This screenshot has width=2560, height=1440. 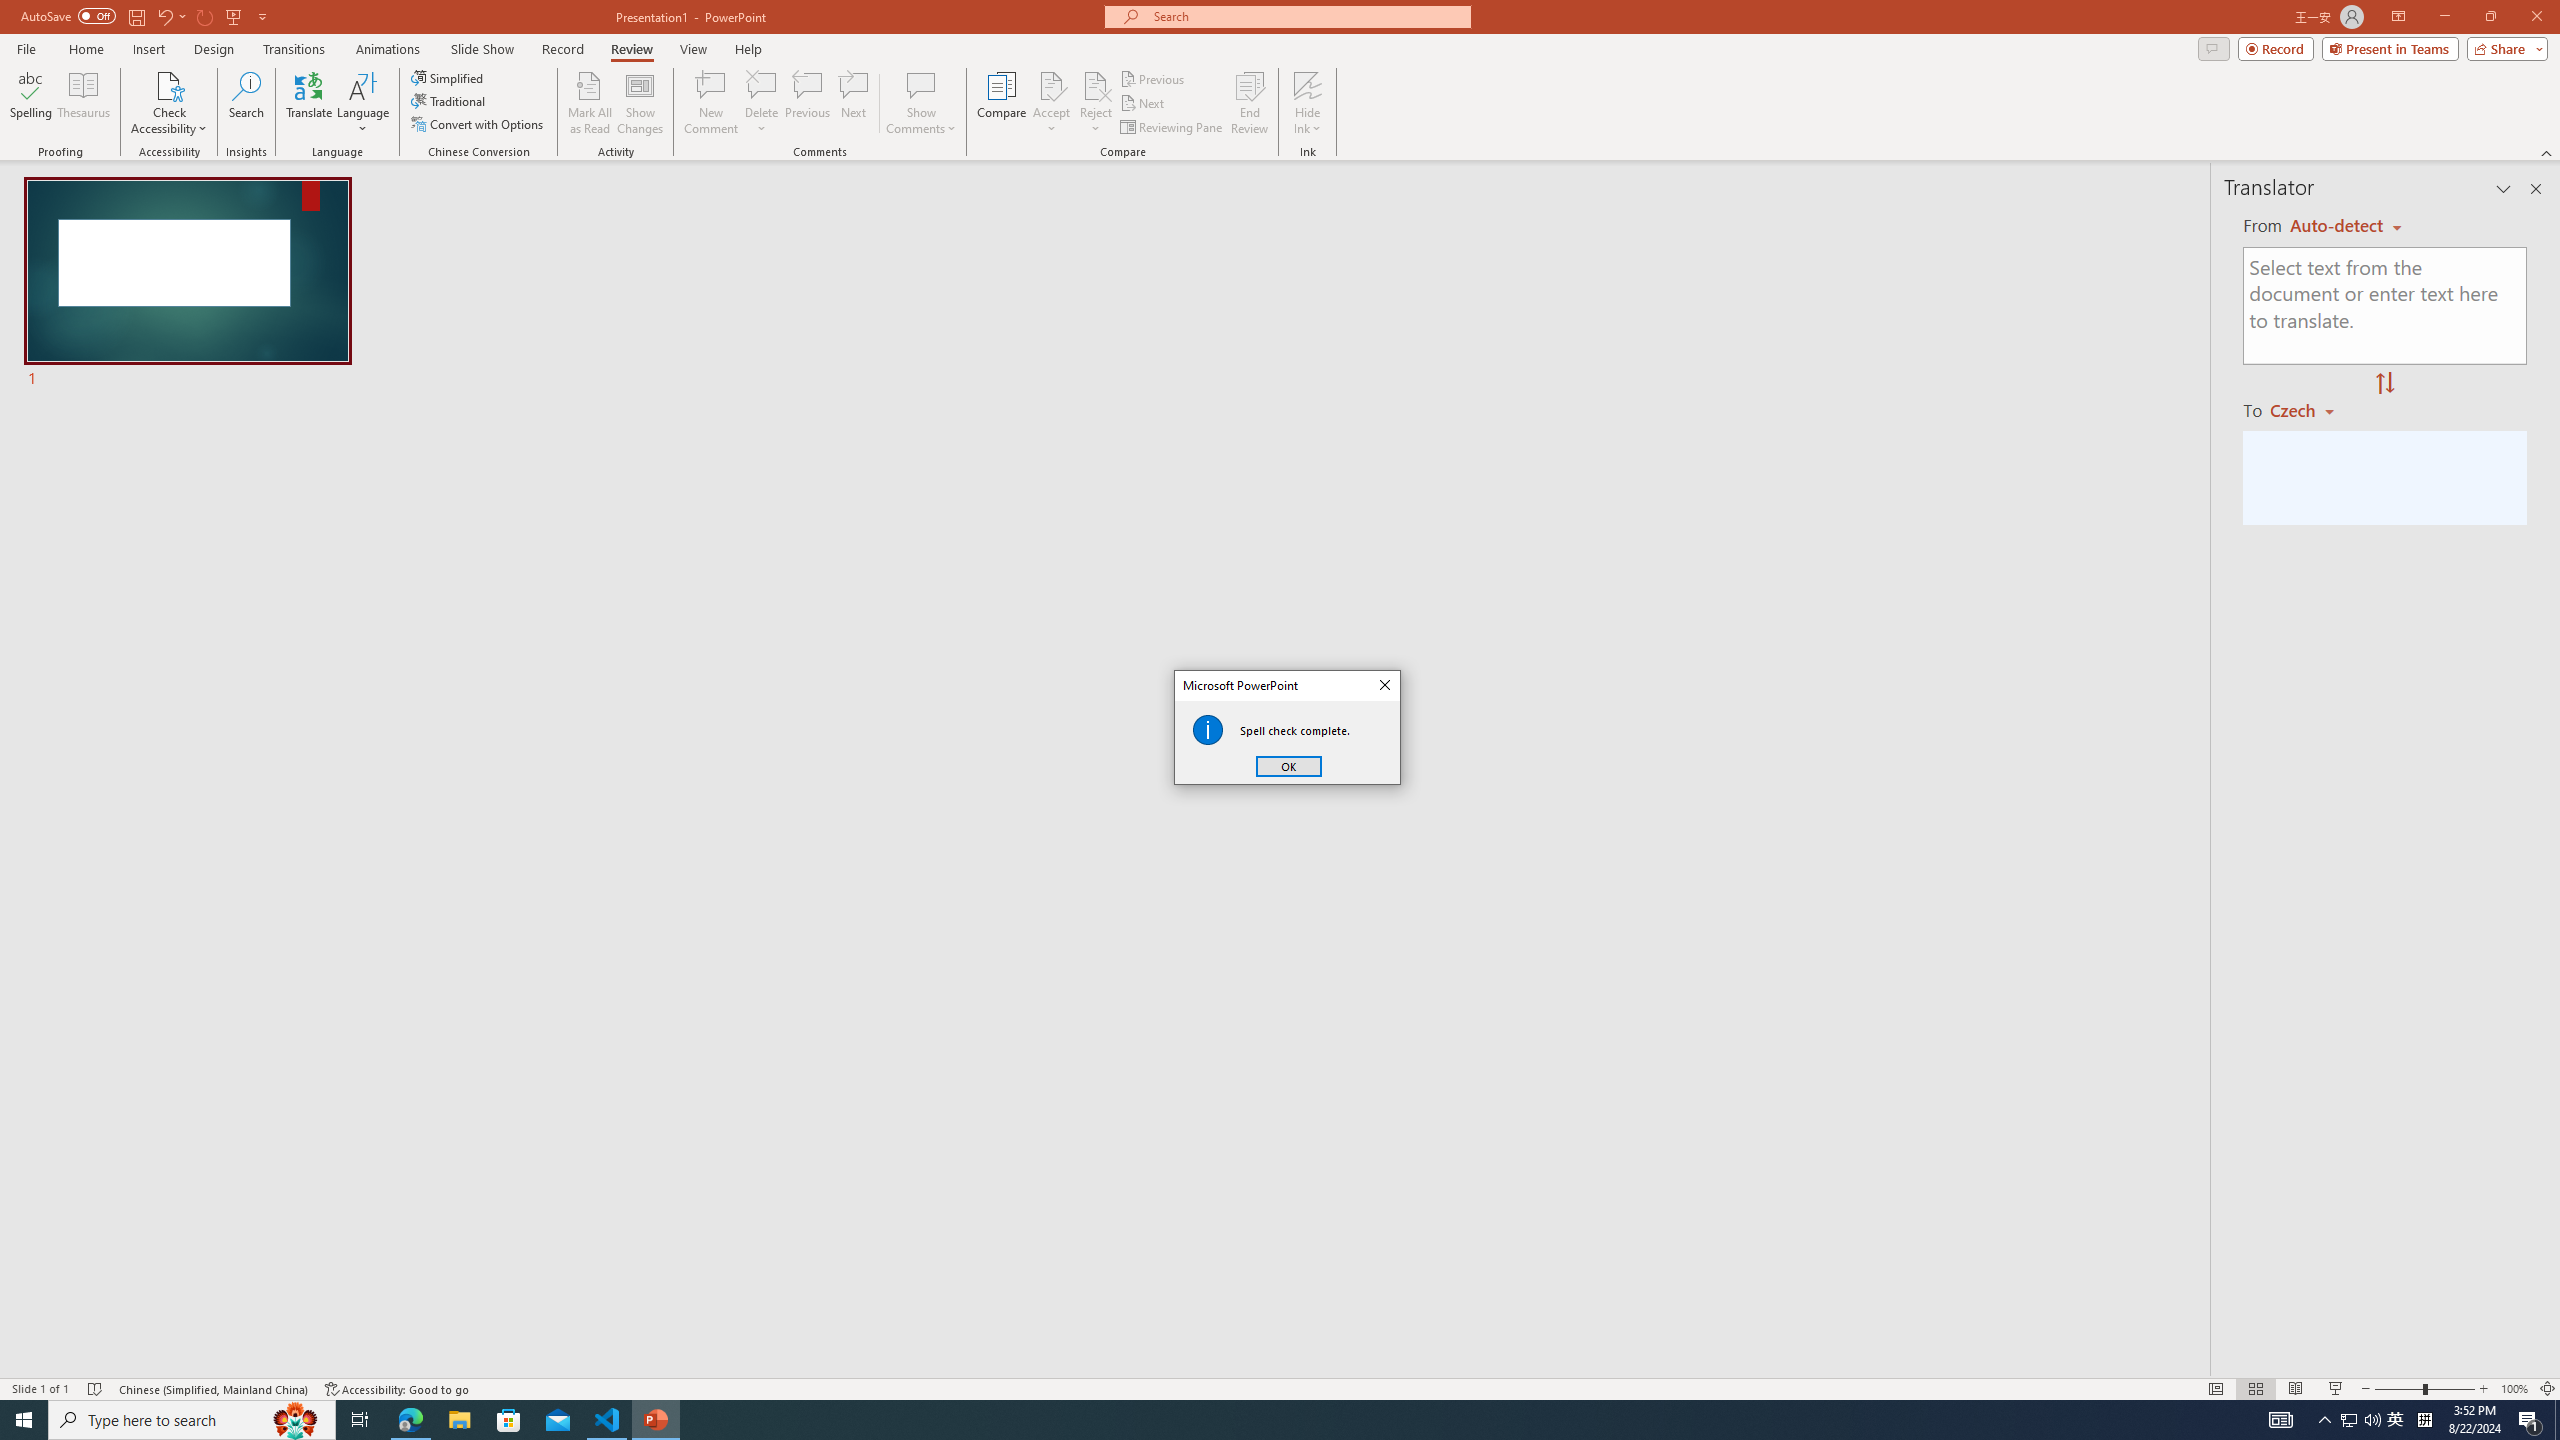 What do you see at coordinates (478, 124) in the screenshot?
I see `Convert with Options...` at bounding box center [478, 124].